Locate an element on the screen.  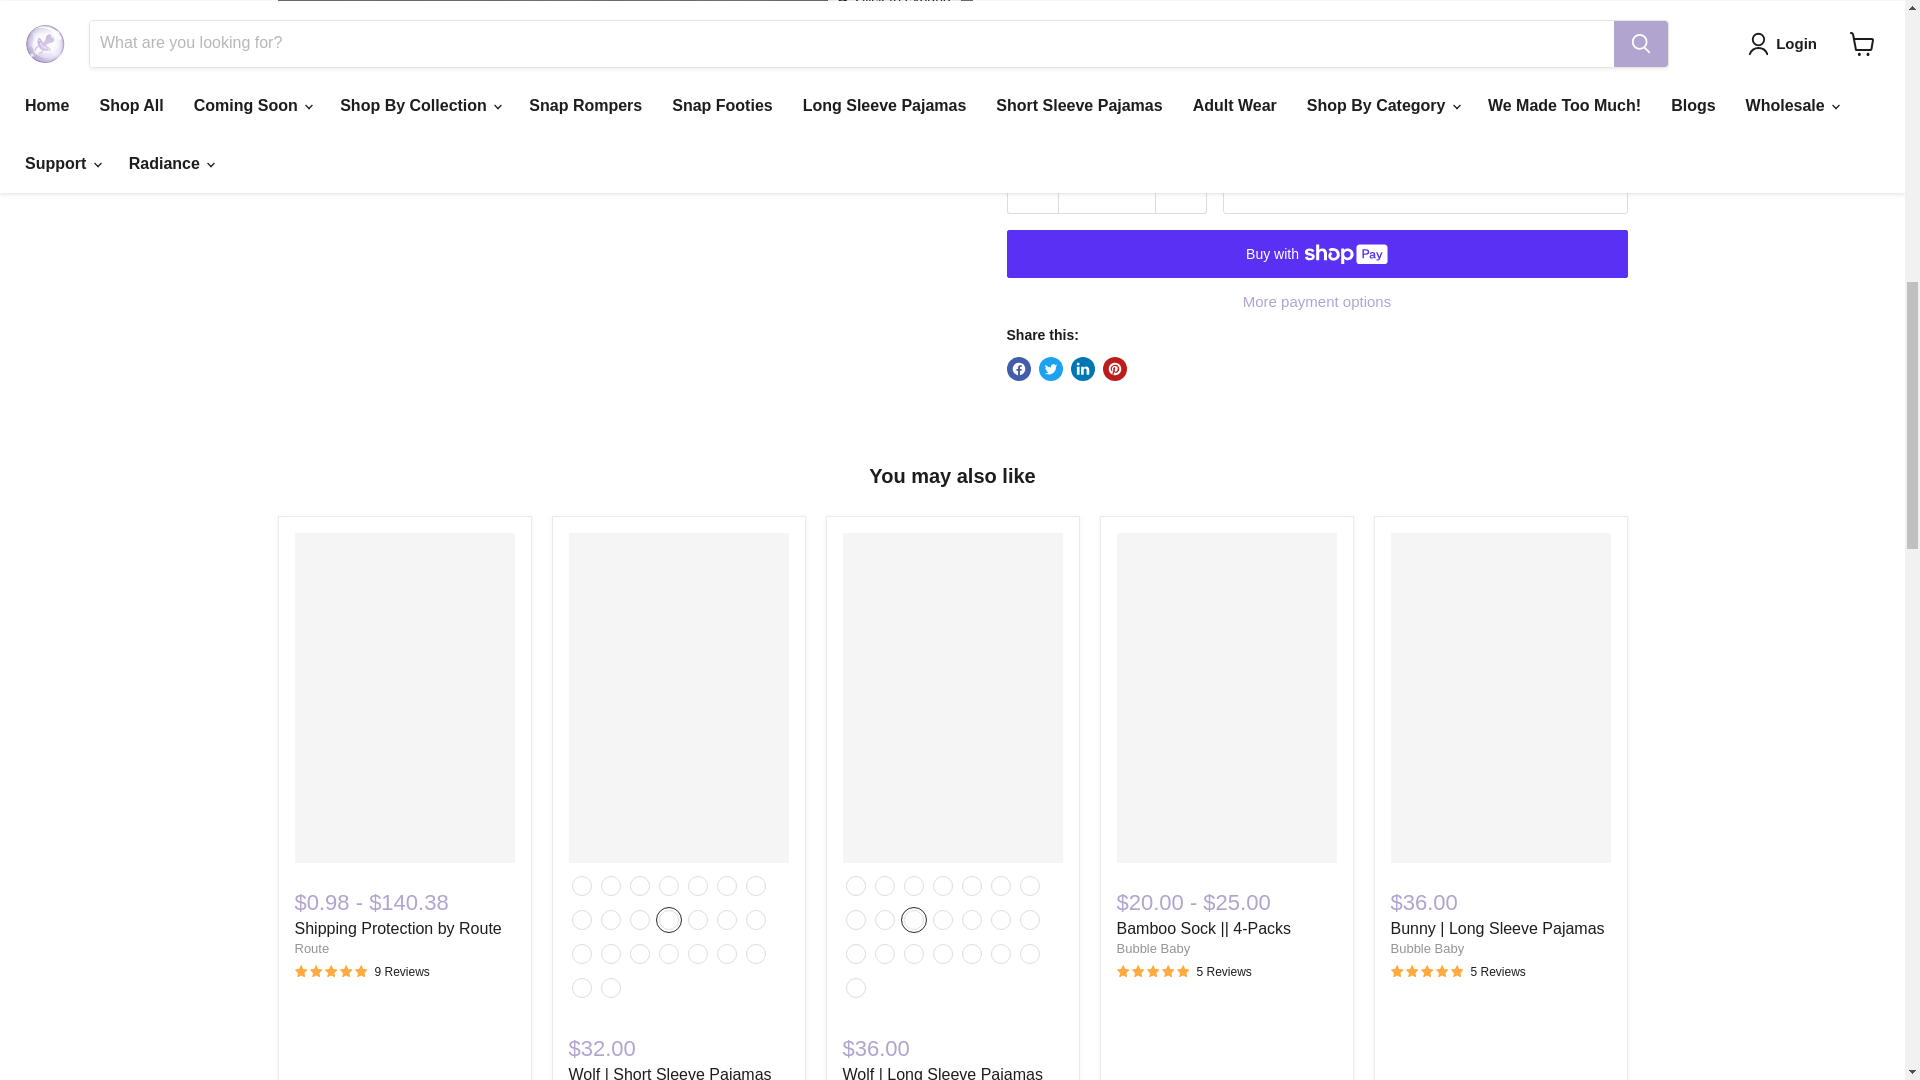
1 is located at coordinates (1106, 186).